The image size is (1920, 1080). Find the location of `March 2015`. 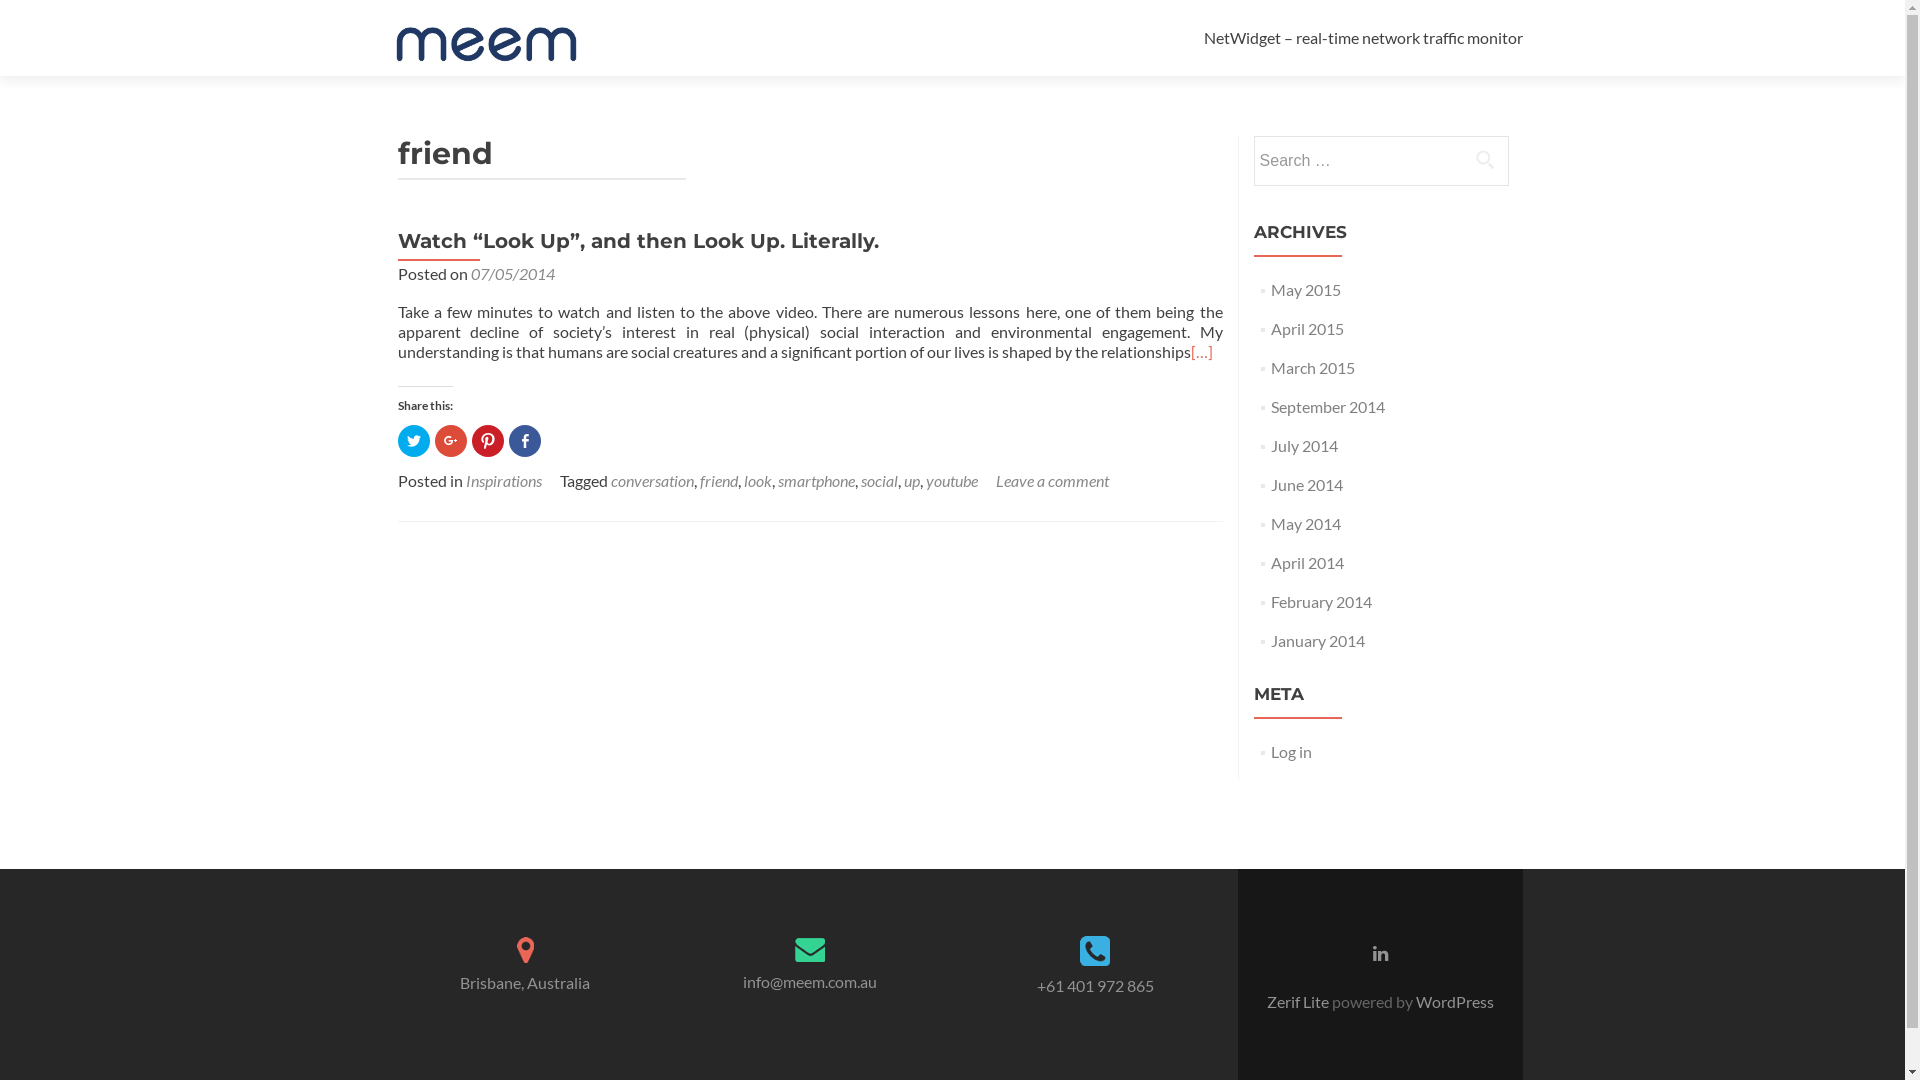

March 2015 is located at coordinates (1313, 368).